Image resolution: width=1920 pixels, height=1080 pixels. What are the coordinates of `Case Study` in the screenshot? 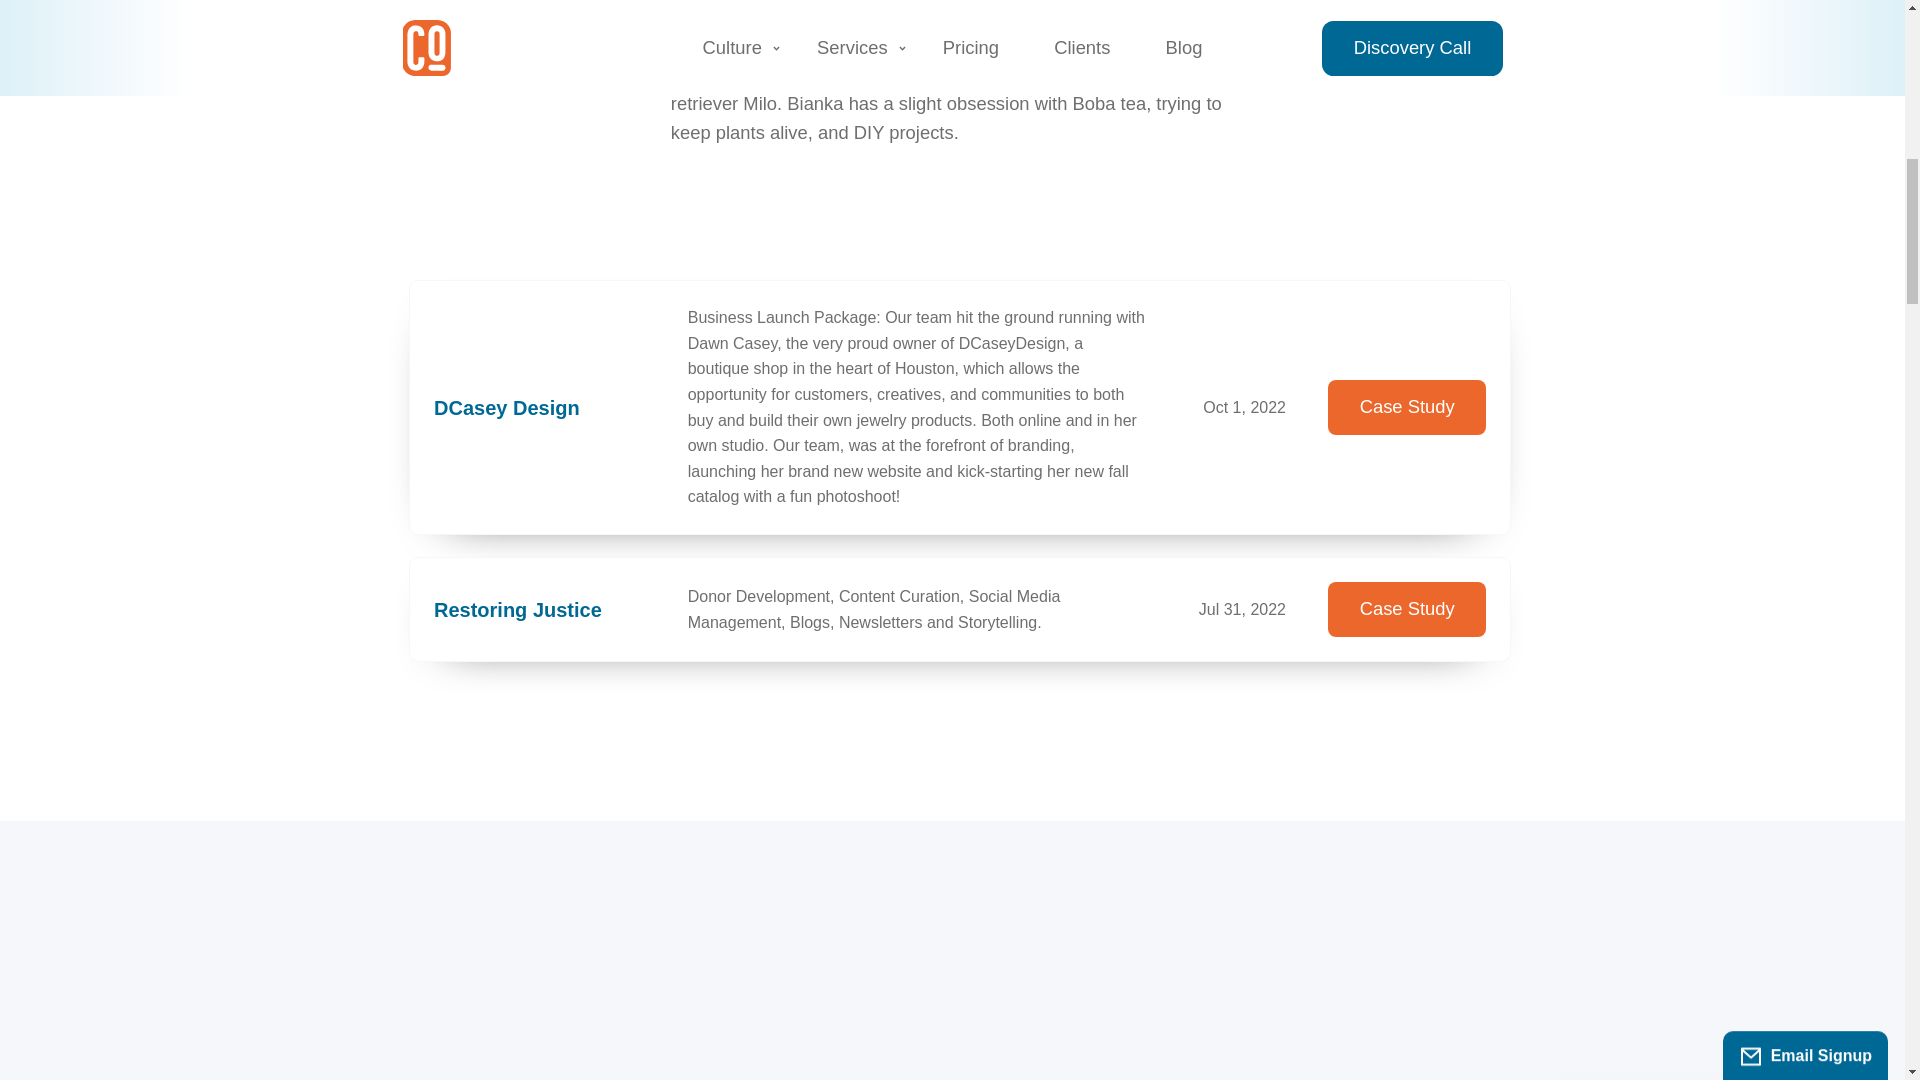 It's located at (1407, 610).